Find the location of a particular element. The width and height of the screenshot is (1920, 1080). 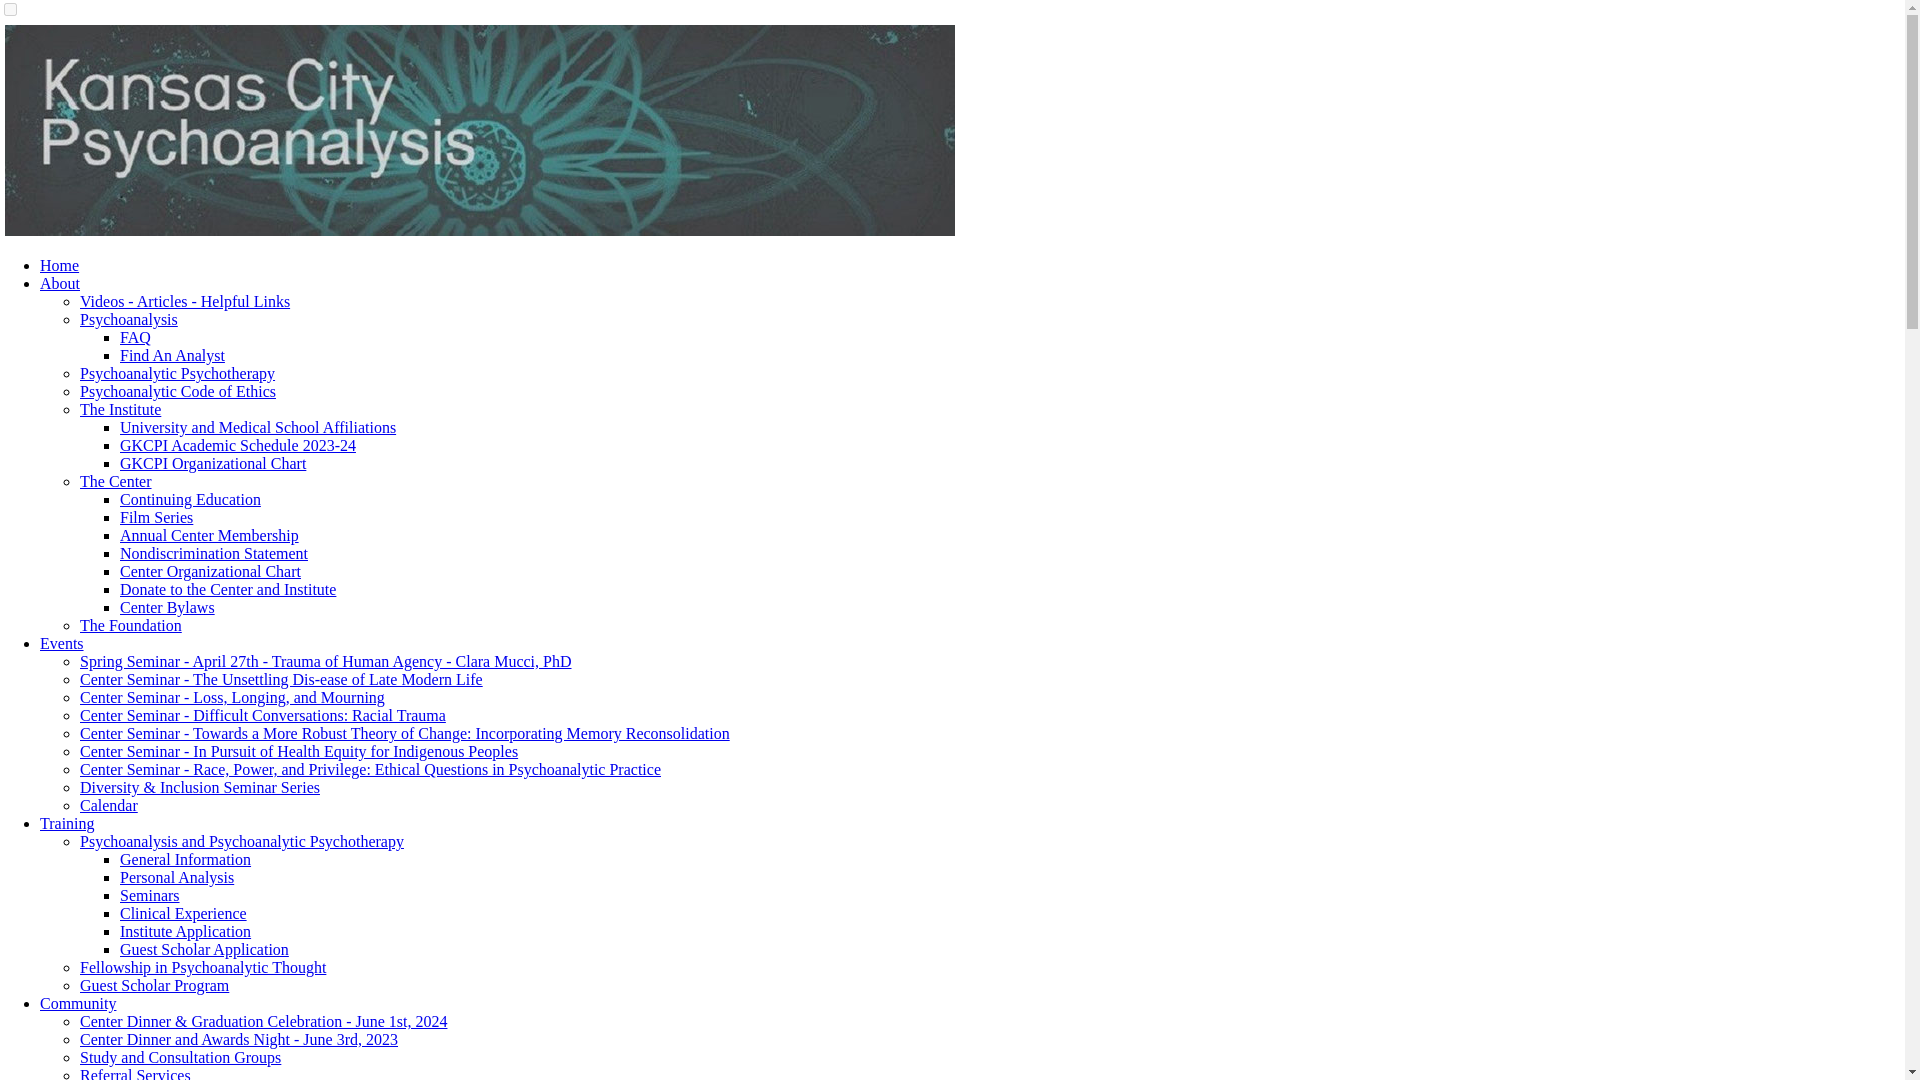

Nondiscrimination Statement is located at coordinates (213, 553).